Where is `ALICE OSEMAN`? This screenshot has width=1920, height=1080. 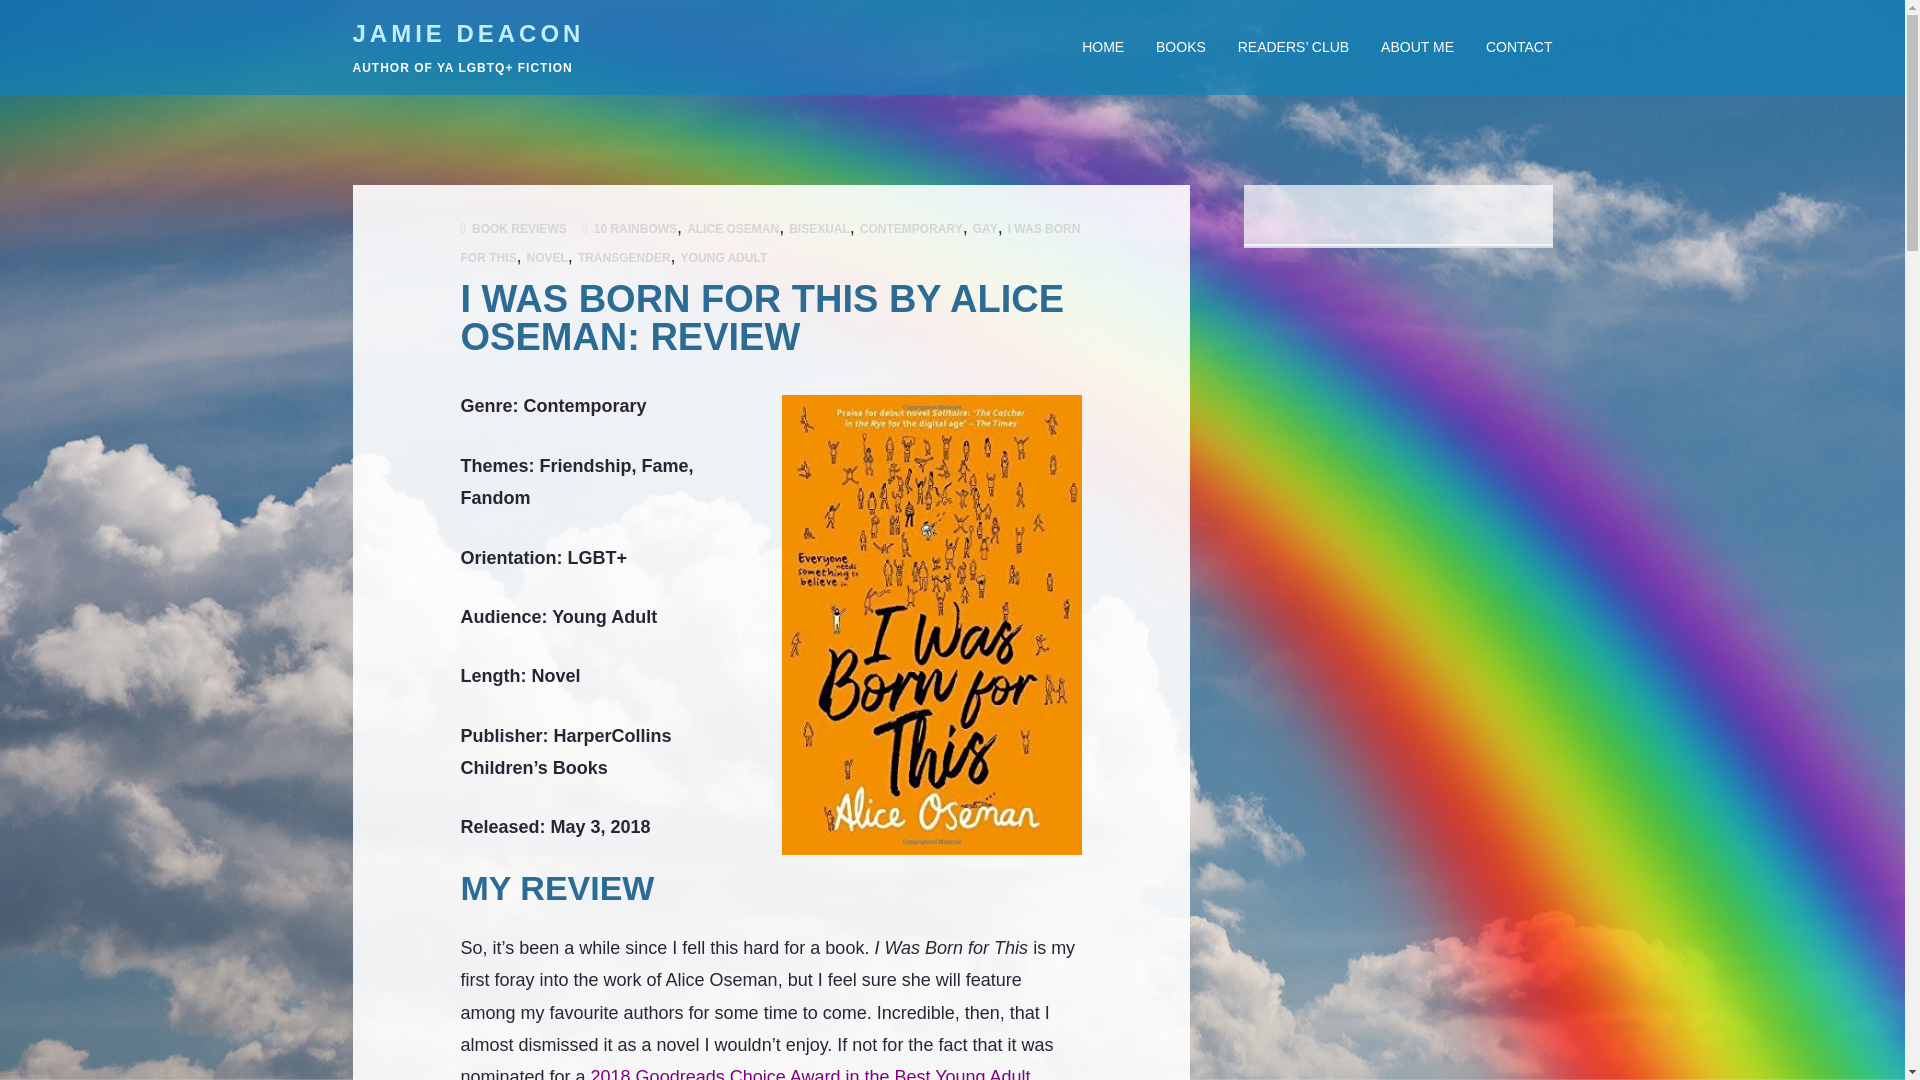
ALICE OSEMAN is located at coordinates (733, 229).